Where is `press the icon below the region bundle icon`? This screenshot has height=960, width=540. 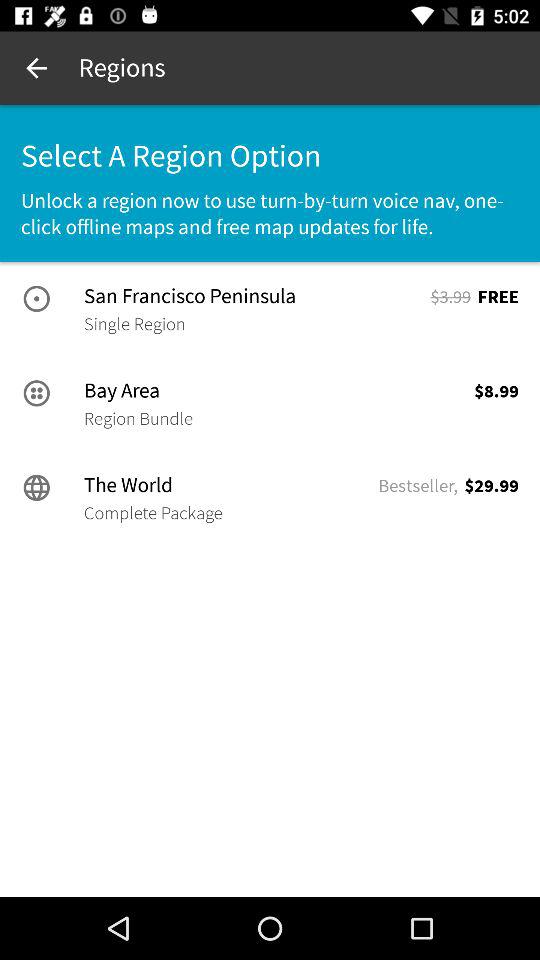 press the icon below the region bundle icon is located at coordinates (229, 485).